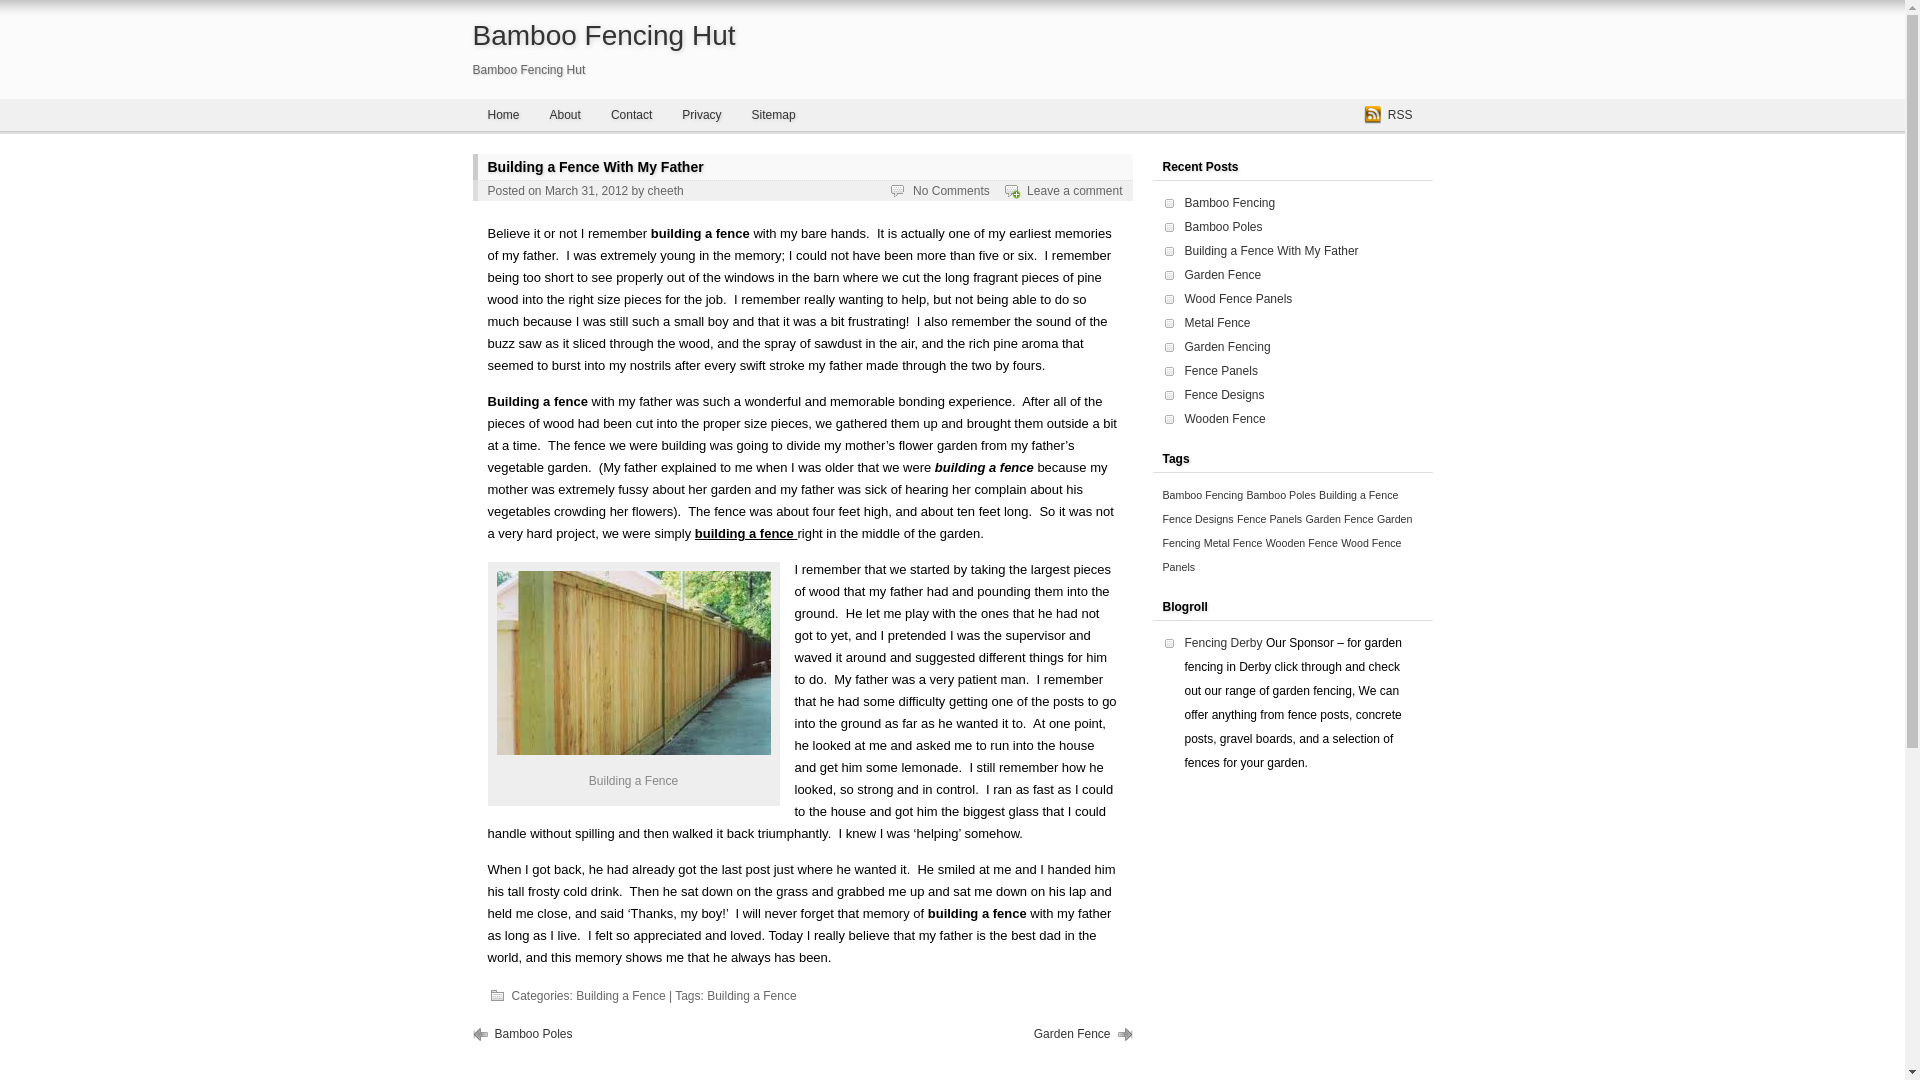  What do you see at coordinates (632, 662) in the screenshot?
I see `Building a Fence` at bounding box center [632, 662].